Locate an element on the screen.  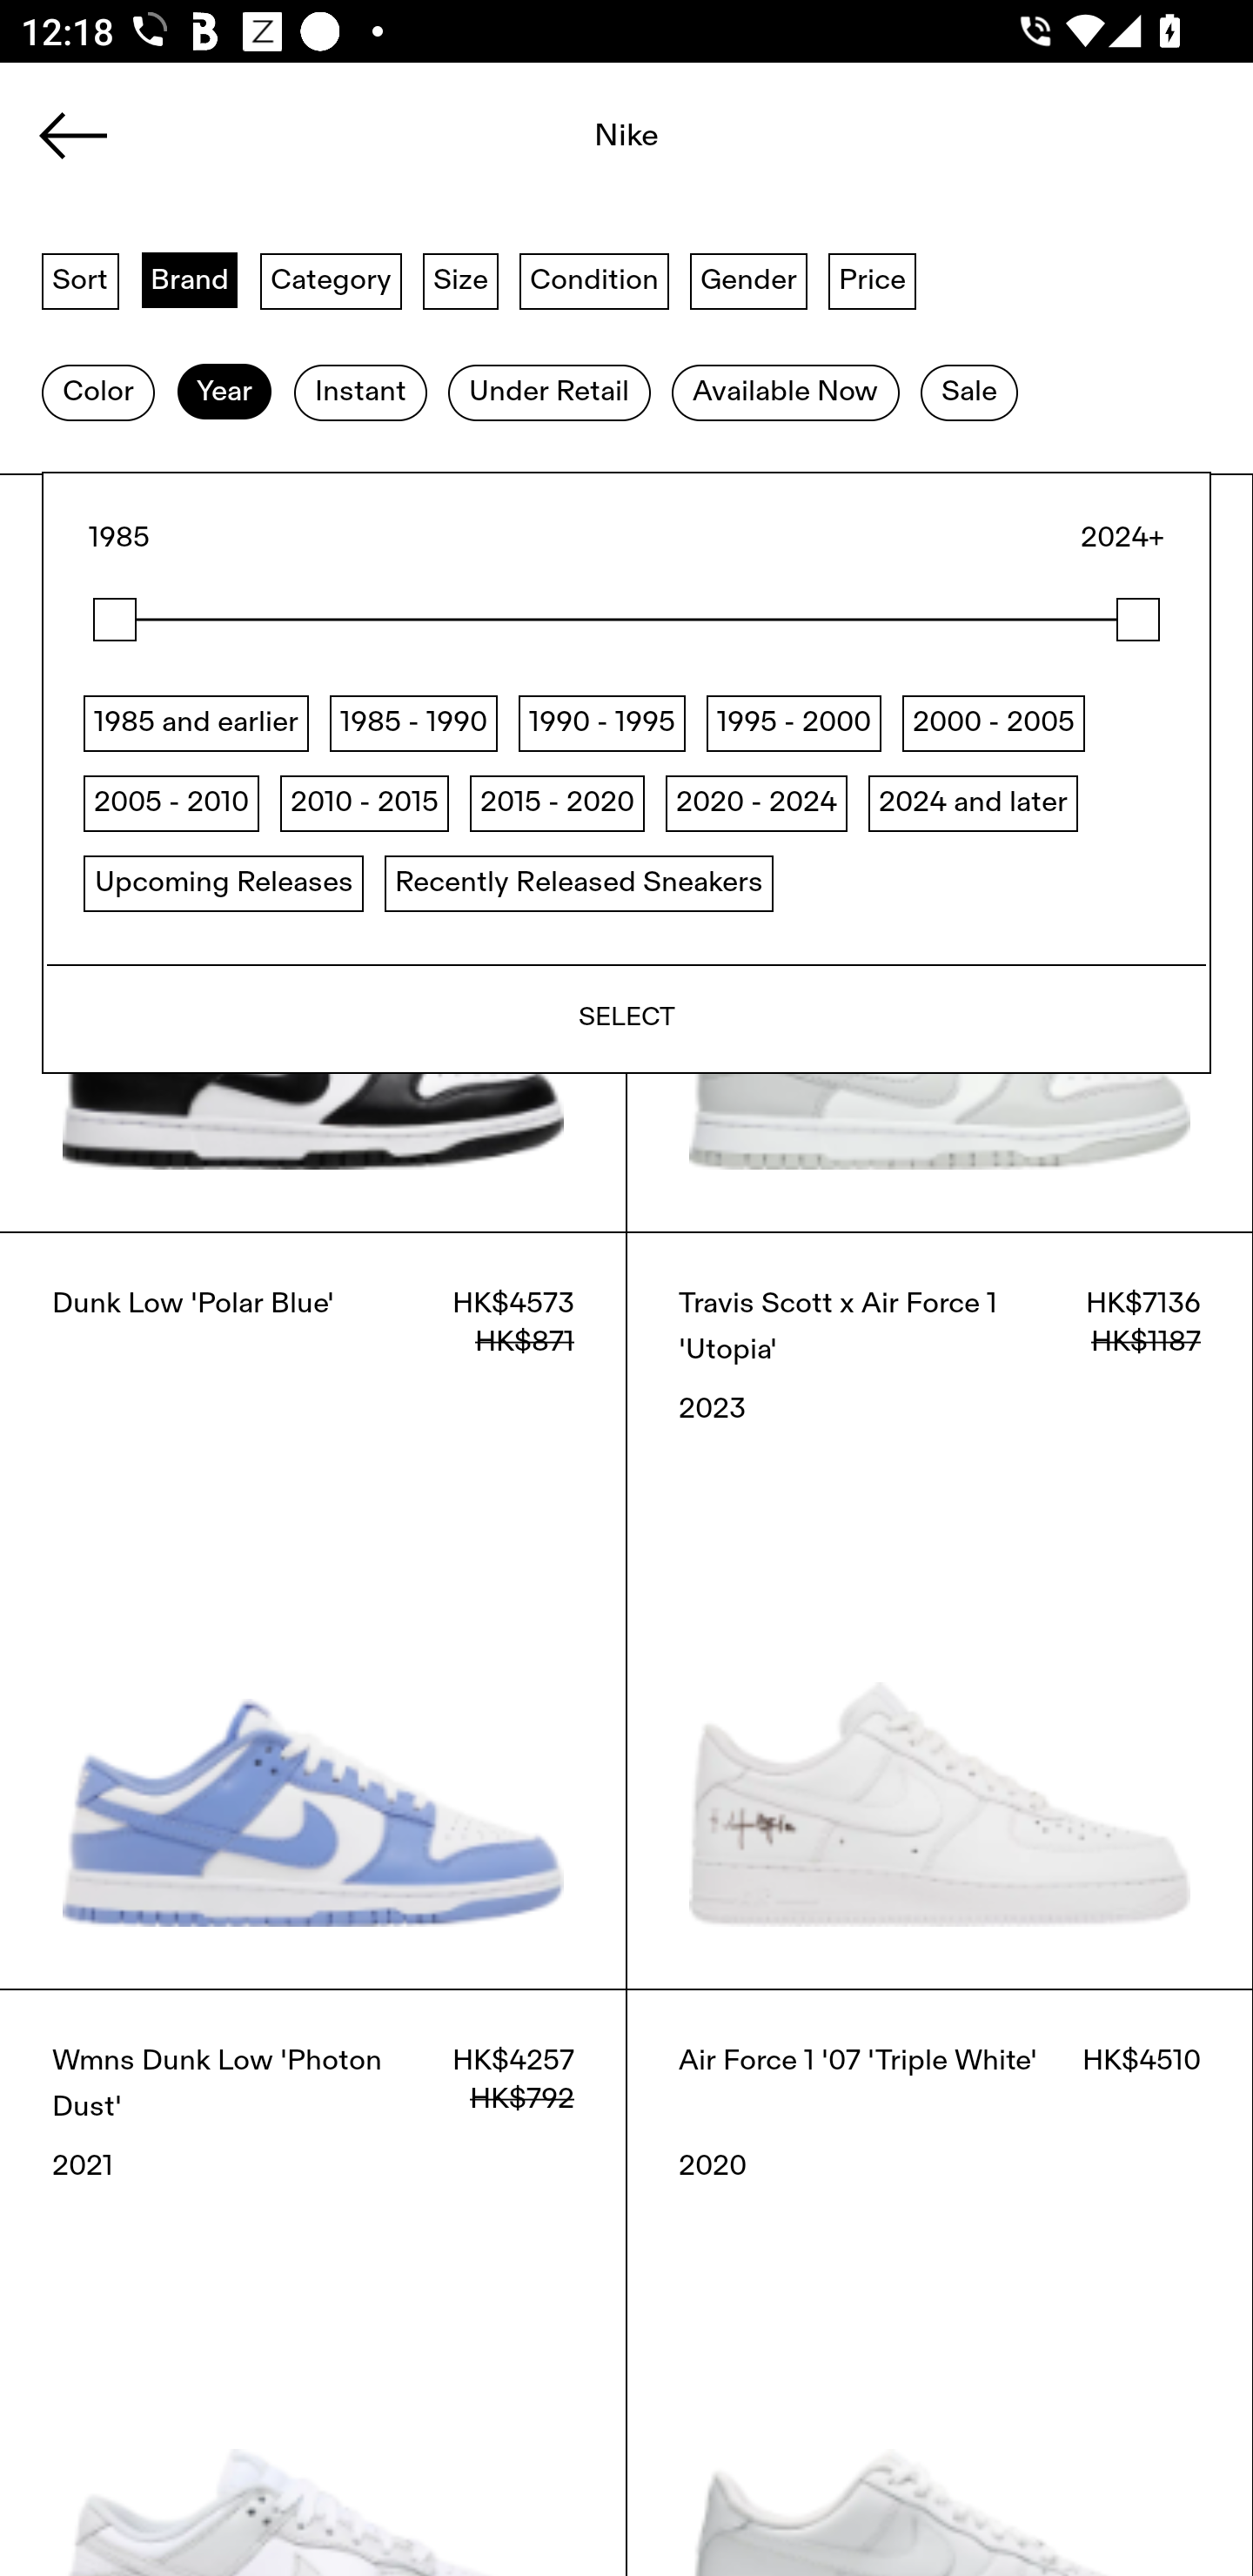
2020 - 2024 is located at coordinates (755, 802).